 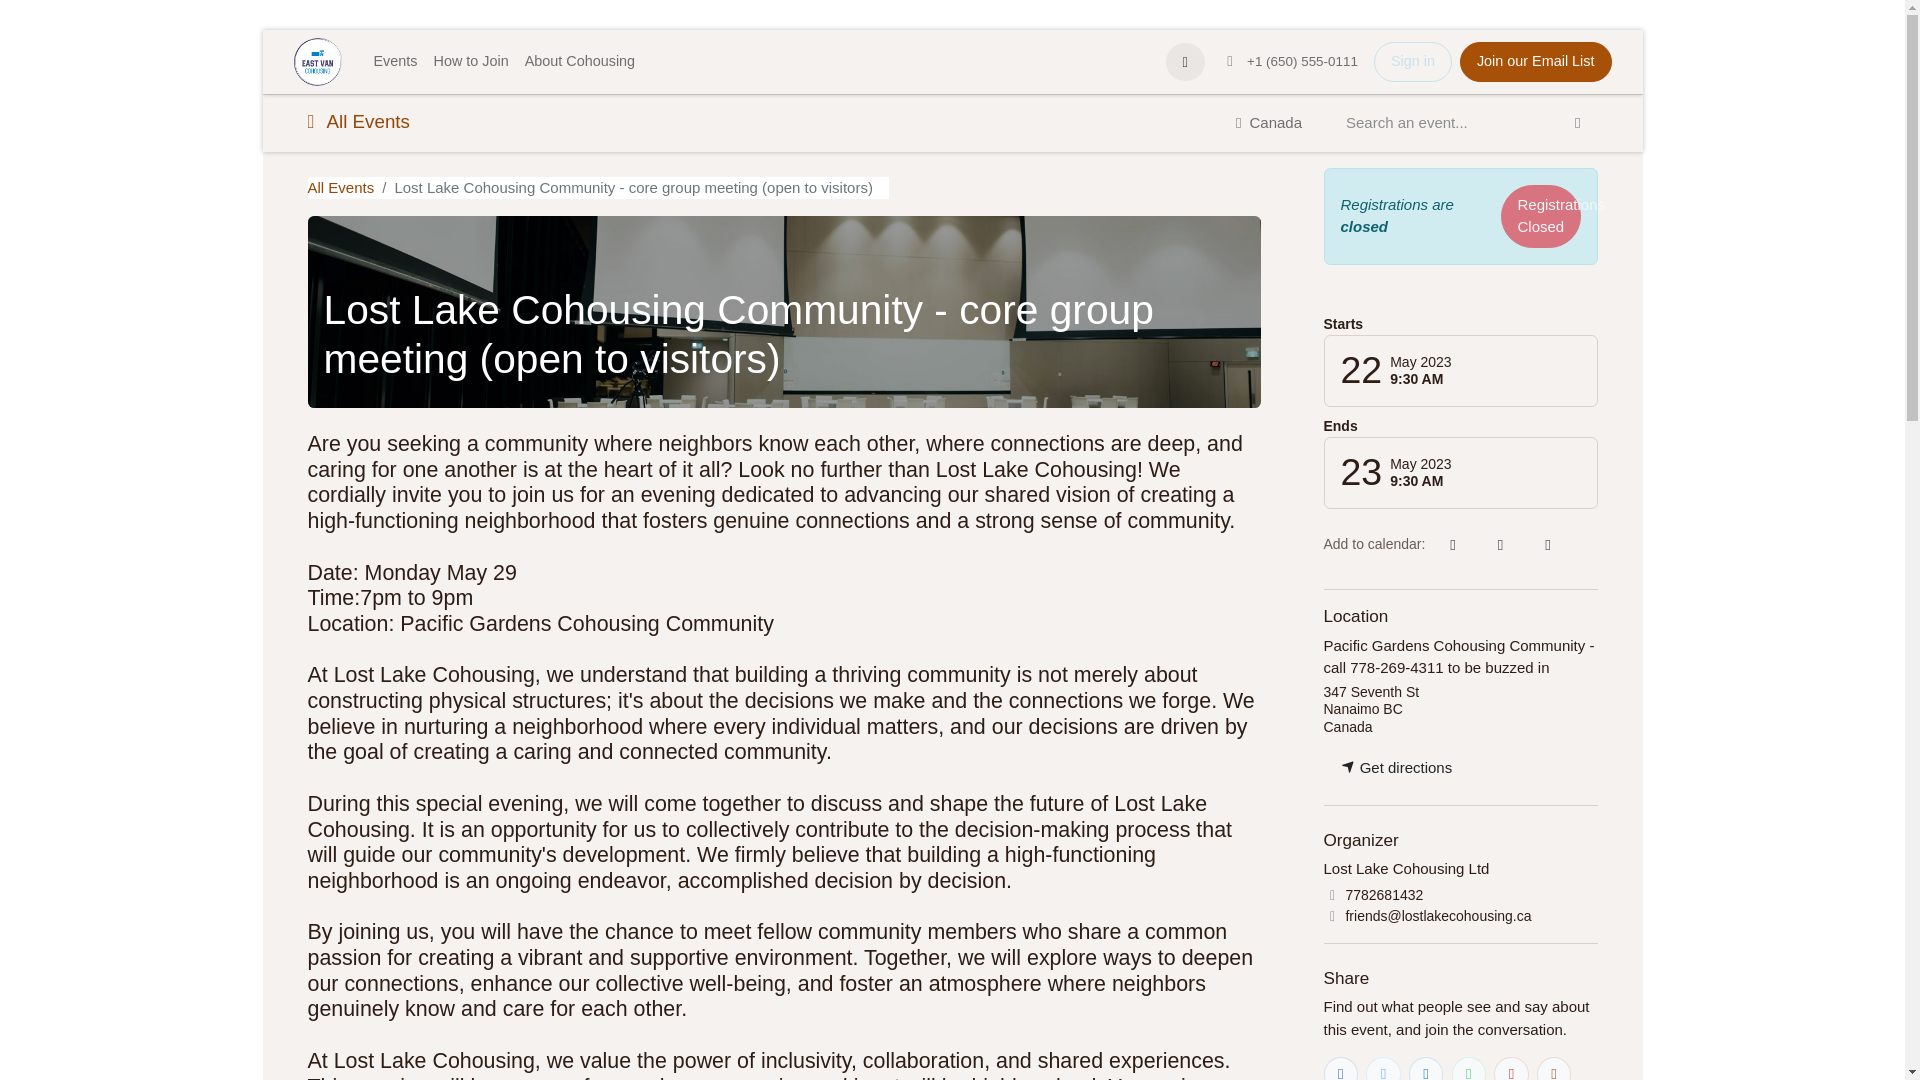 What do you see at coordinates (340, 186) in the screenshot?
I see `All Events` at bounding box center [340, 186].